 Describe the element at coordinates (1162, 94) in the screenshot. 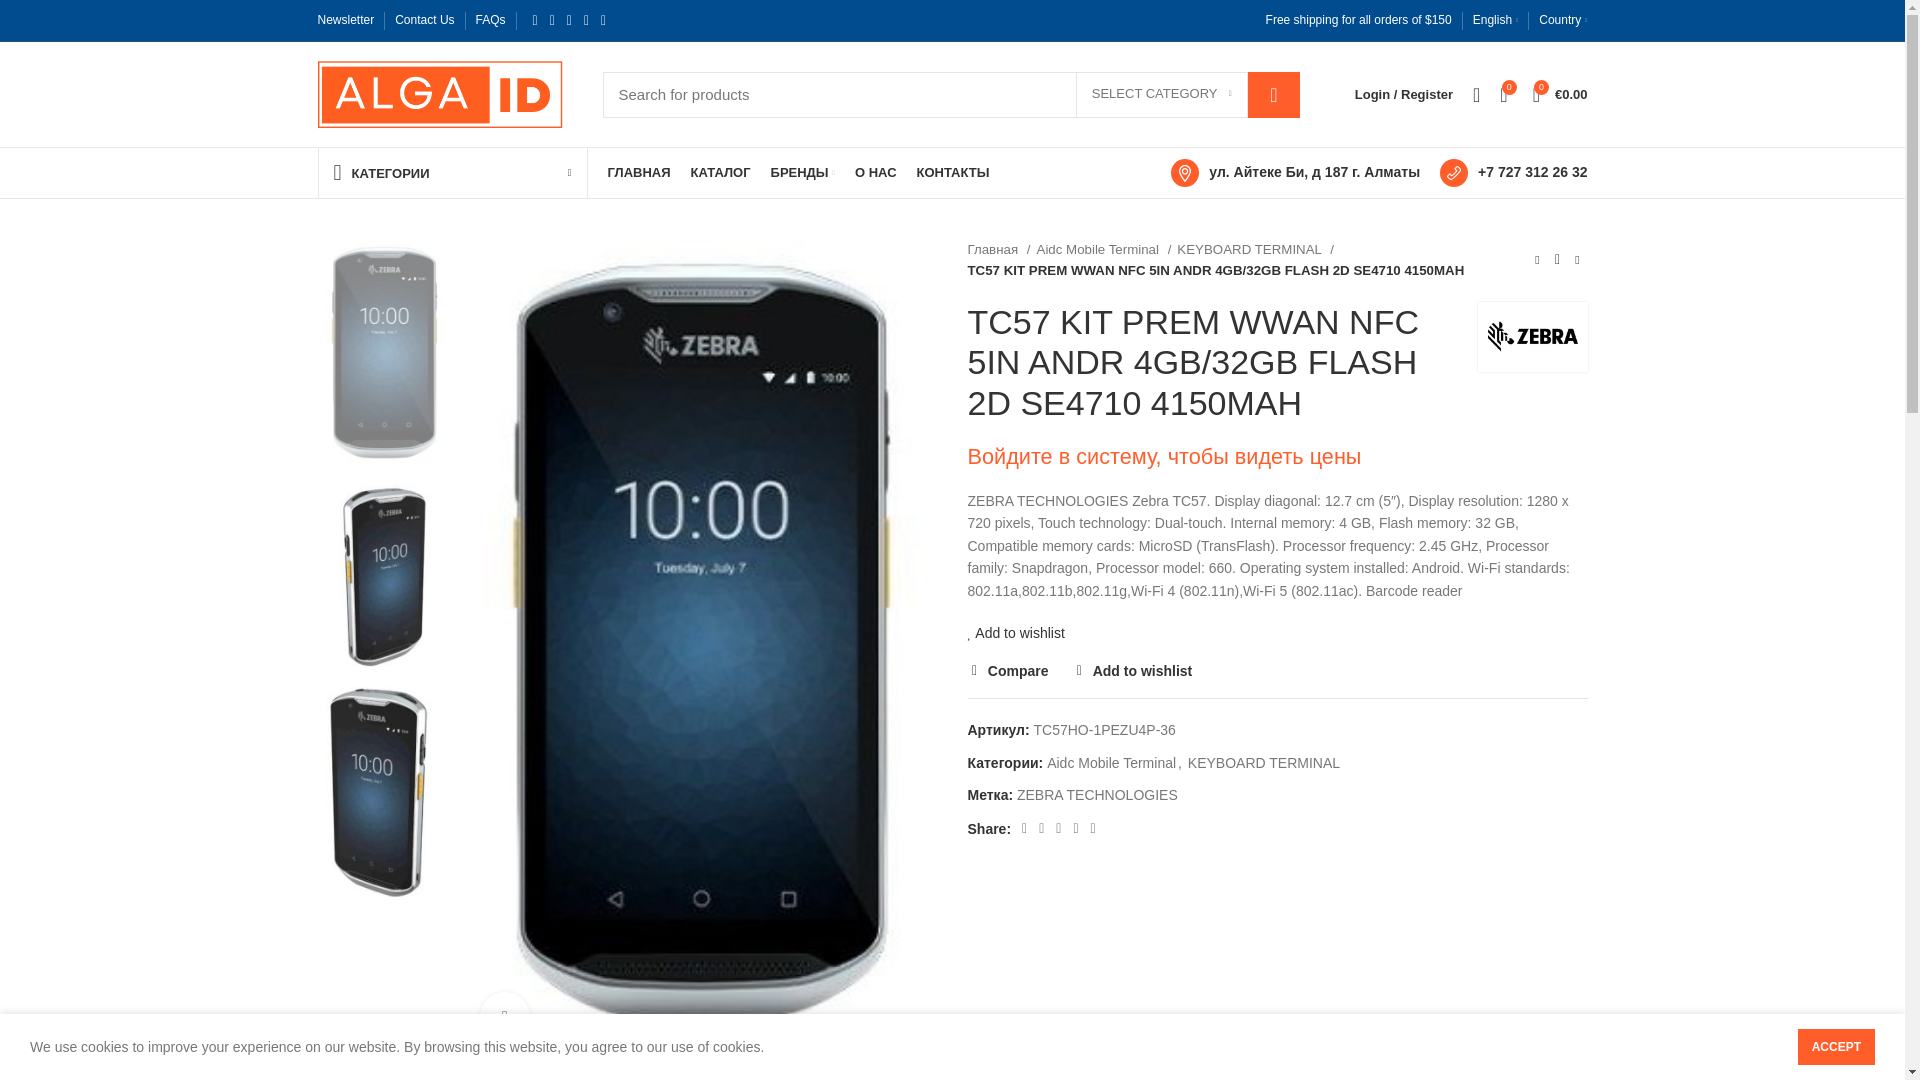

I see `SELECT CATEGORY` at that location.